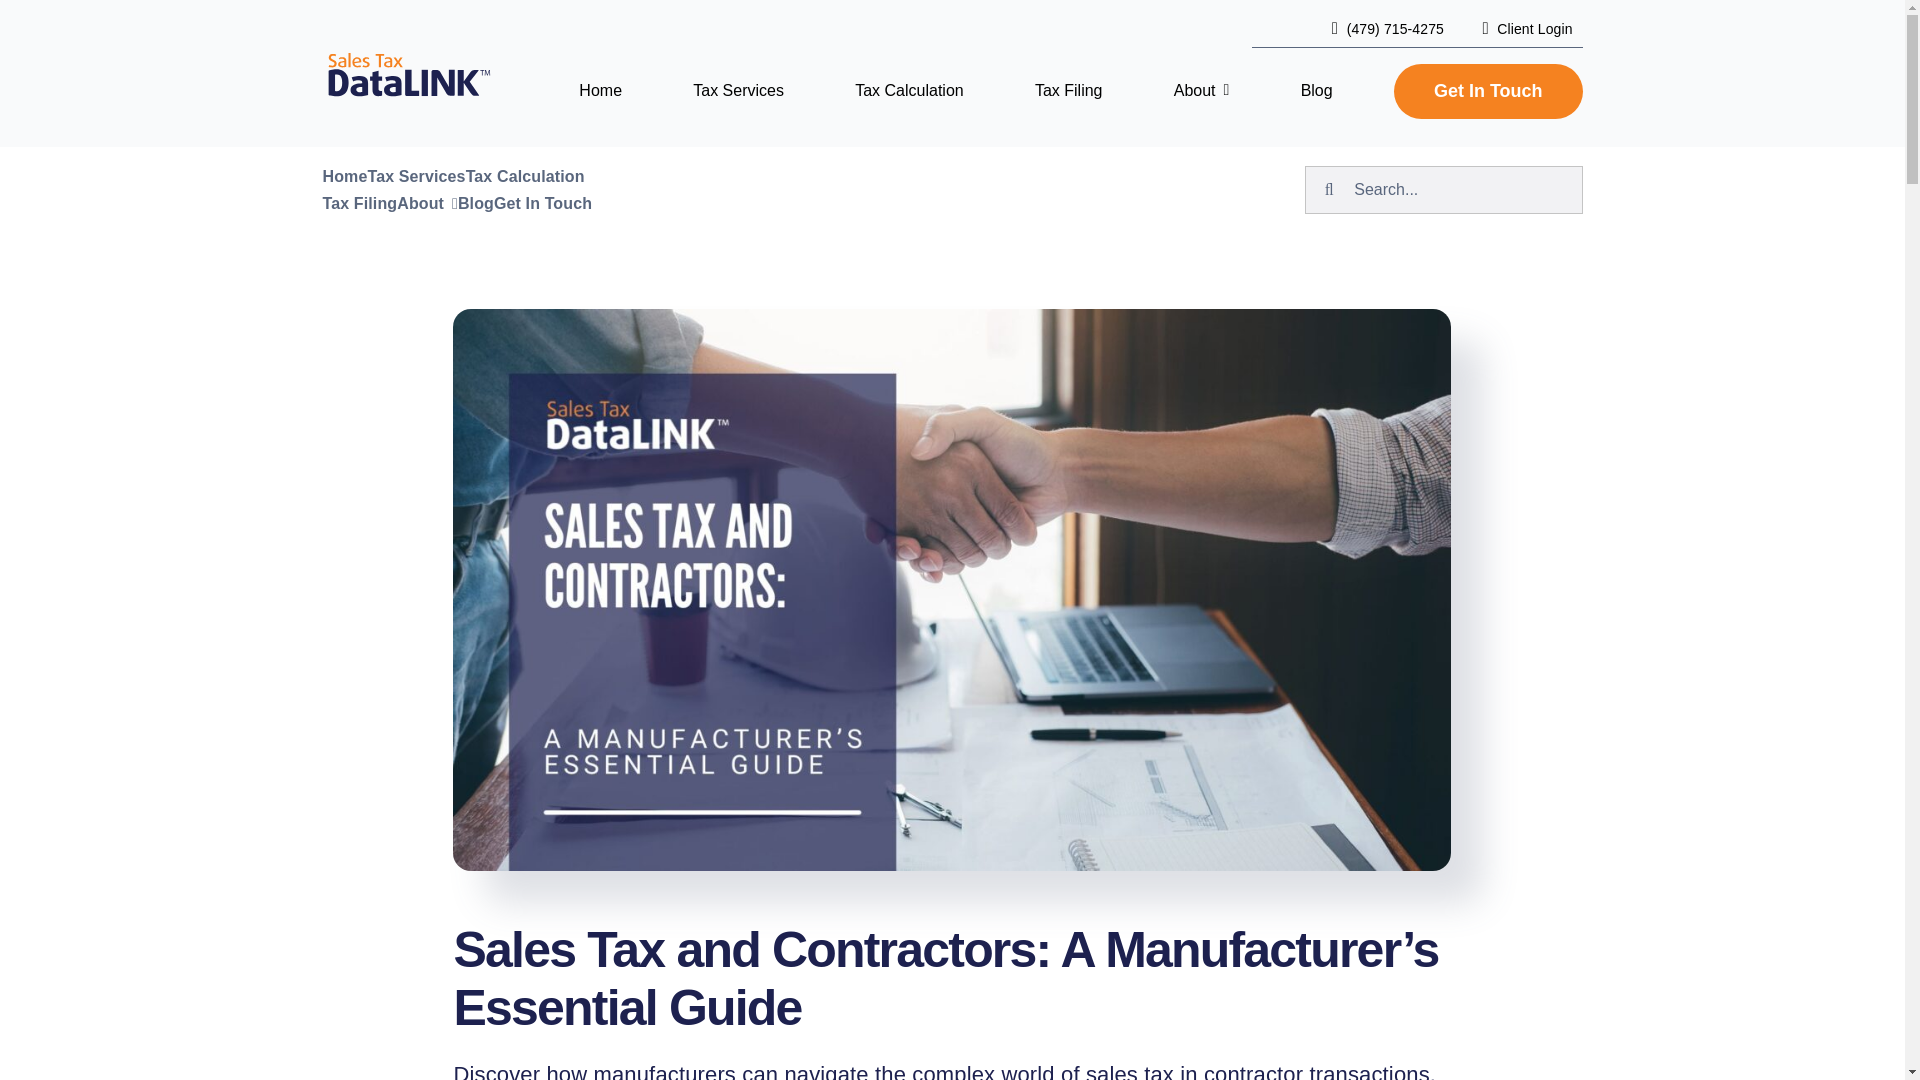 This screenshot has height=1080, width=1920. Describe the element at coordinates (1069, 90) in the screenshot. I see `Tax Filing` at that location.